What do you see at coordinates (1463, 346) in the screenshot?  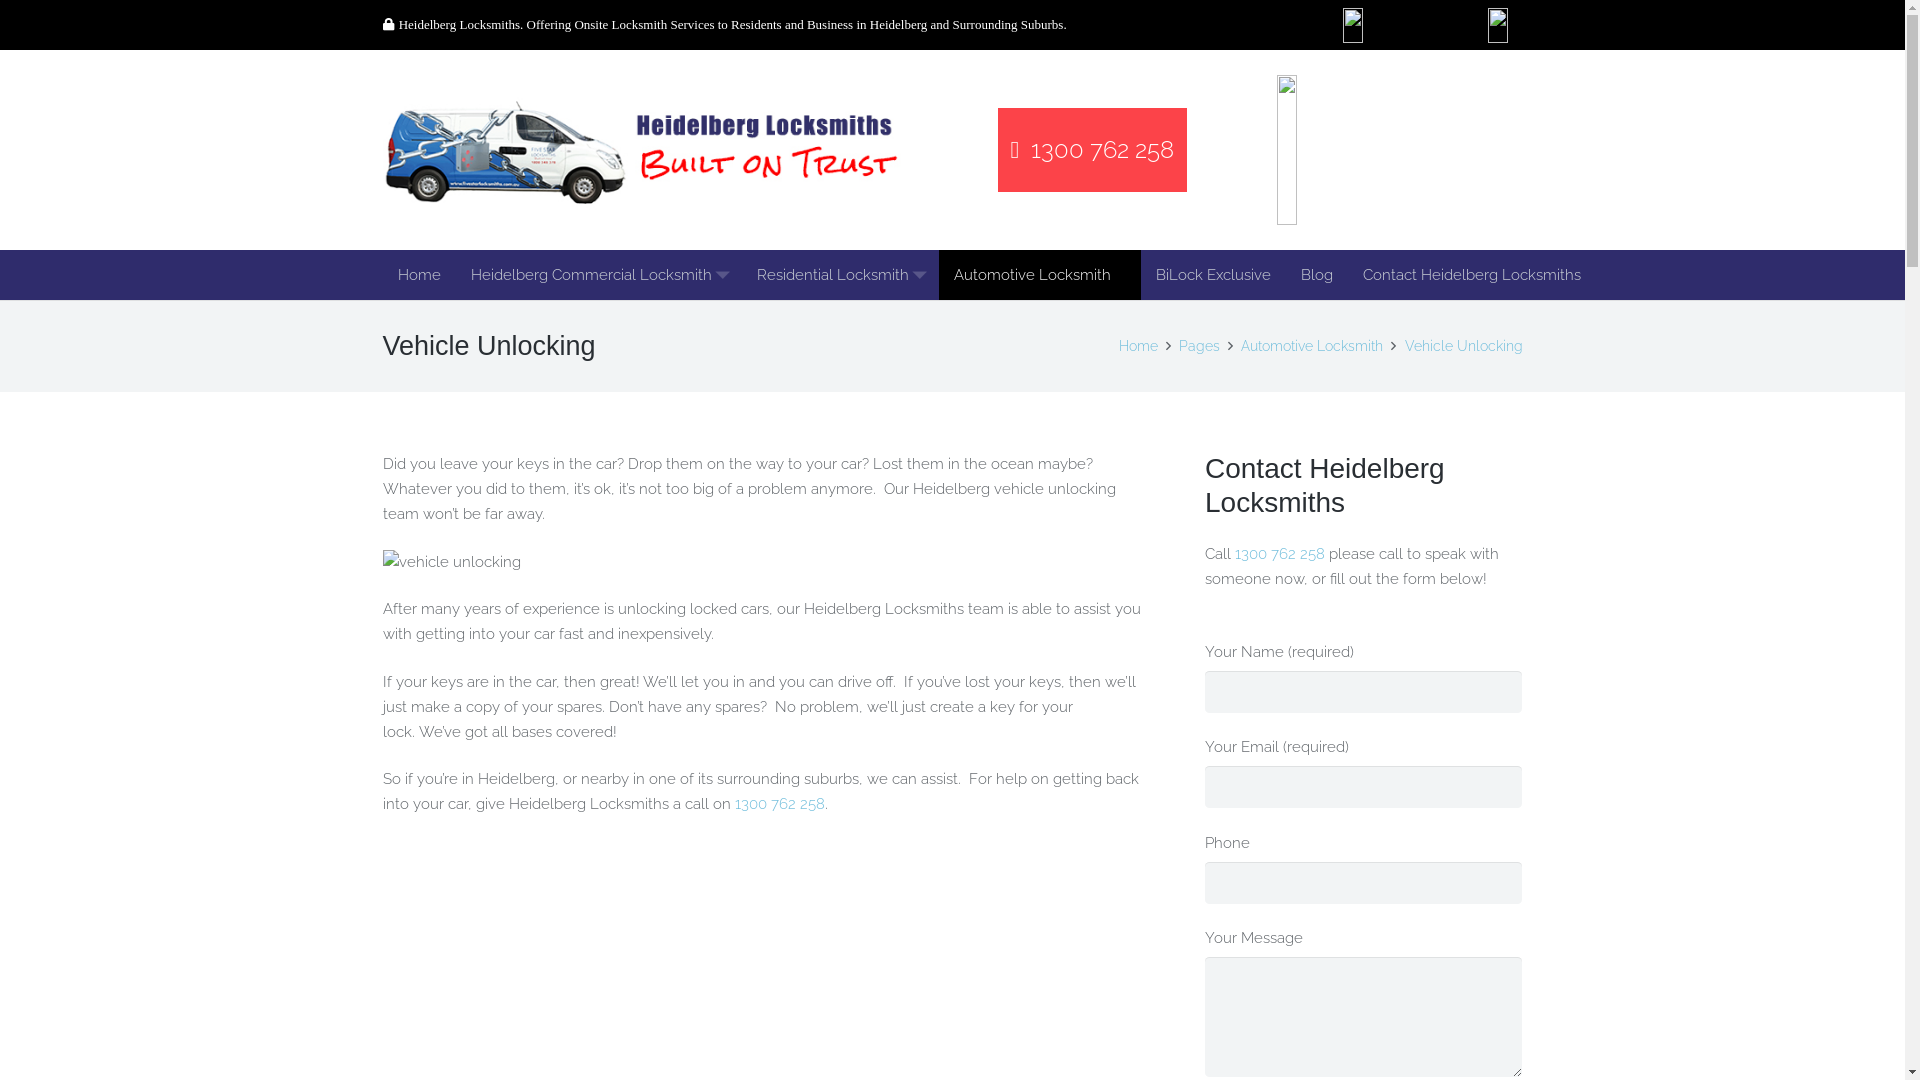 I see `Vehicle Unlocking` at bounding box center [1463, 346].